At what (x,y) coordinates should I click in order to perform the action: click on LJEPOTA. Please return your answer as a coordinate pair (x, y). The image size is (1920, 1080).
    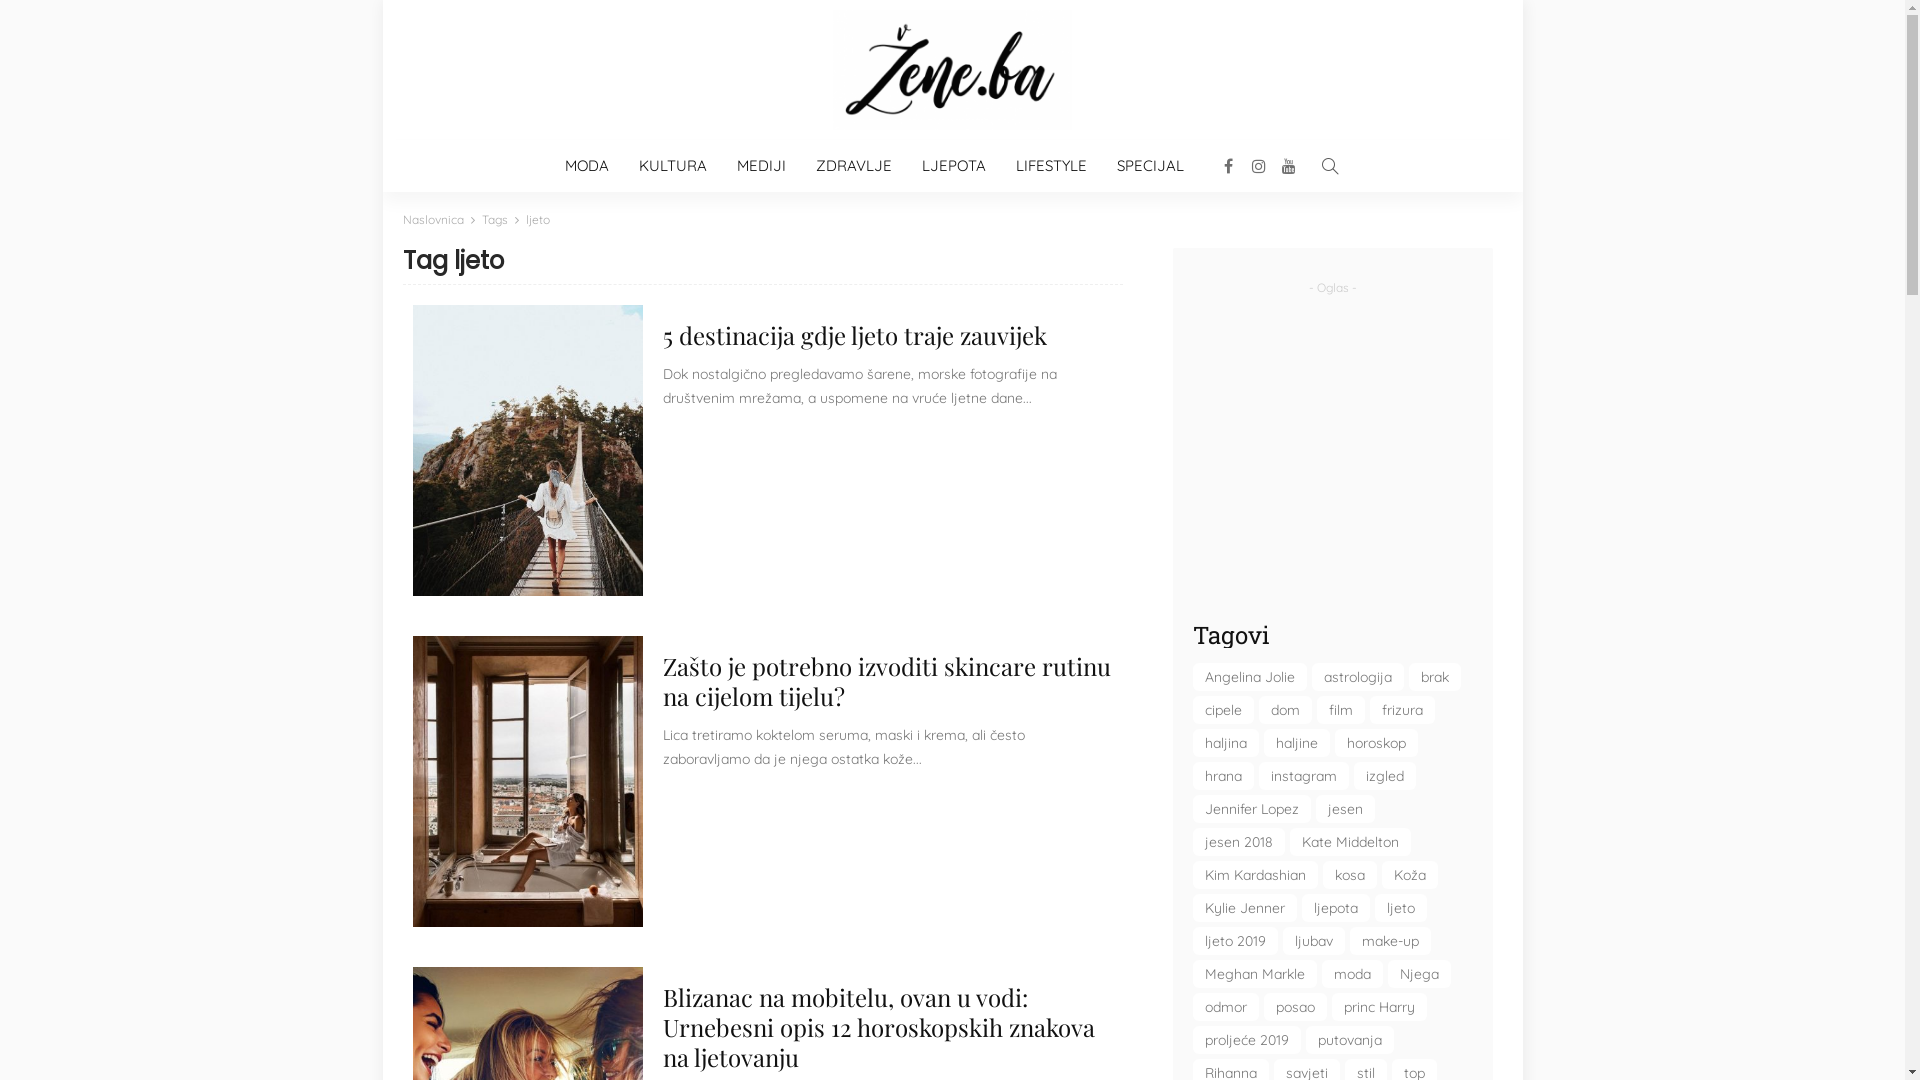
    Looking at the image, I should click on (953, 166).